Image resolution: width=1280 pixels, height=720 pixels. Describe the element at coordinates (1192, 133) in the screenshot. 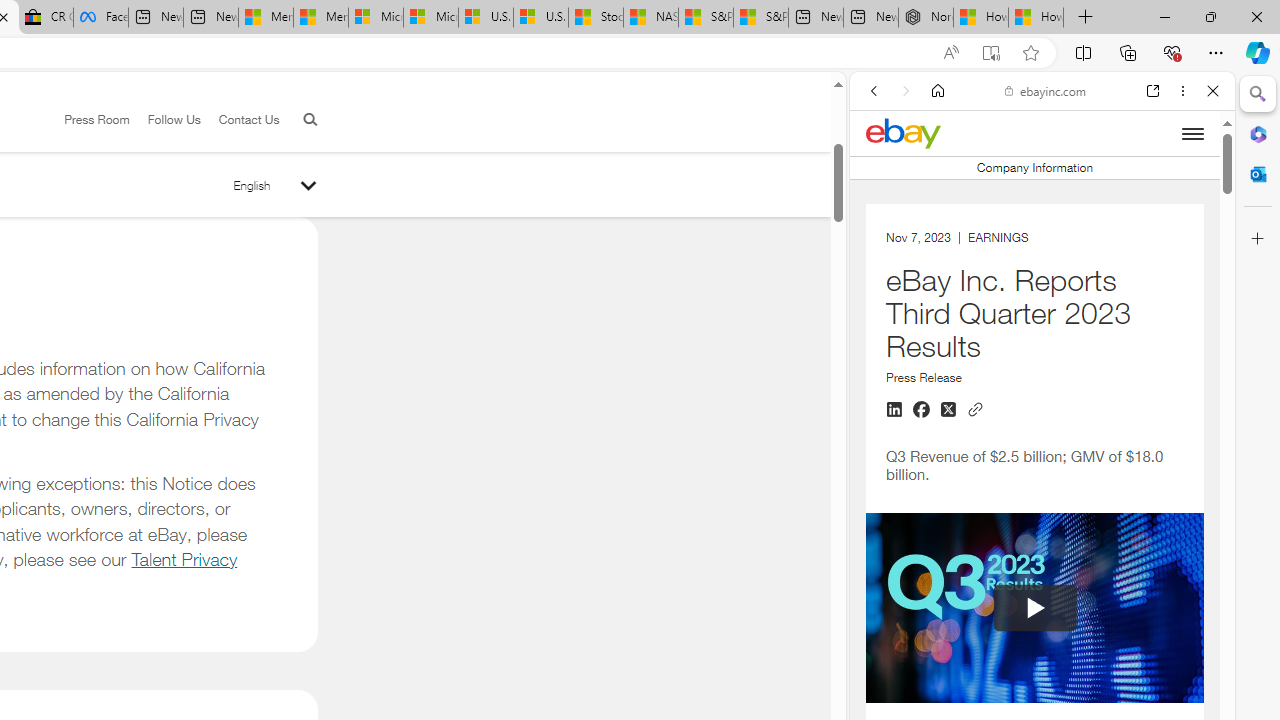

I see `Menu` at that location.